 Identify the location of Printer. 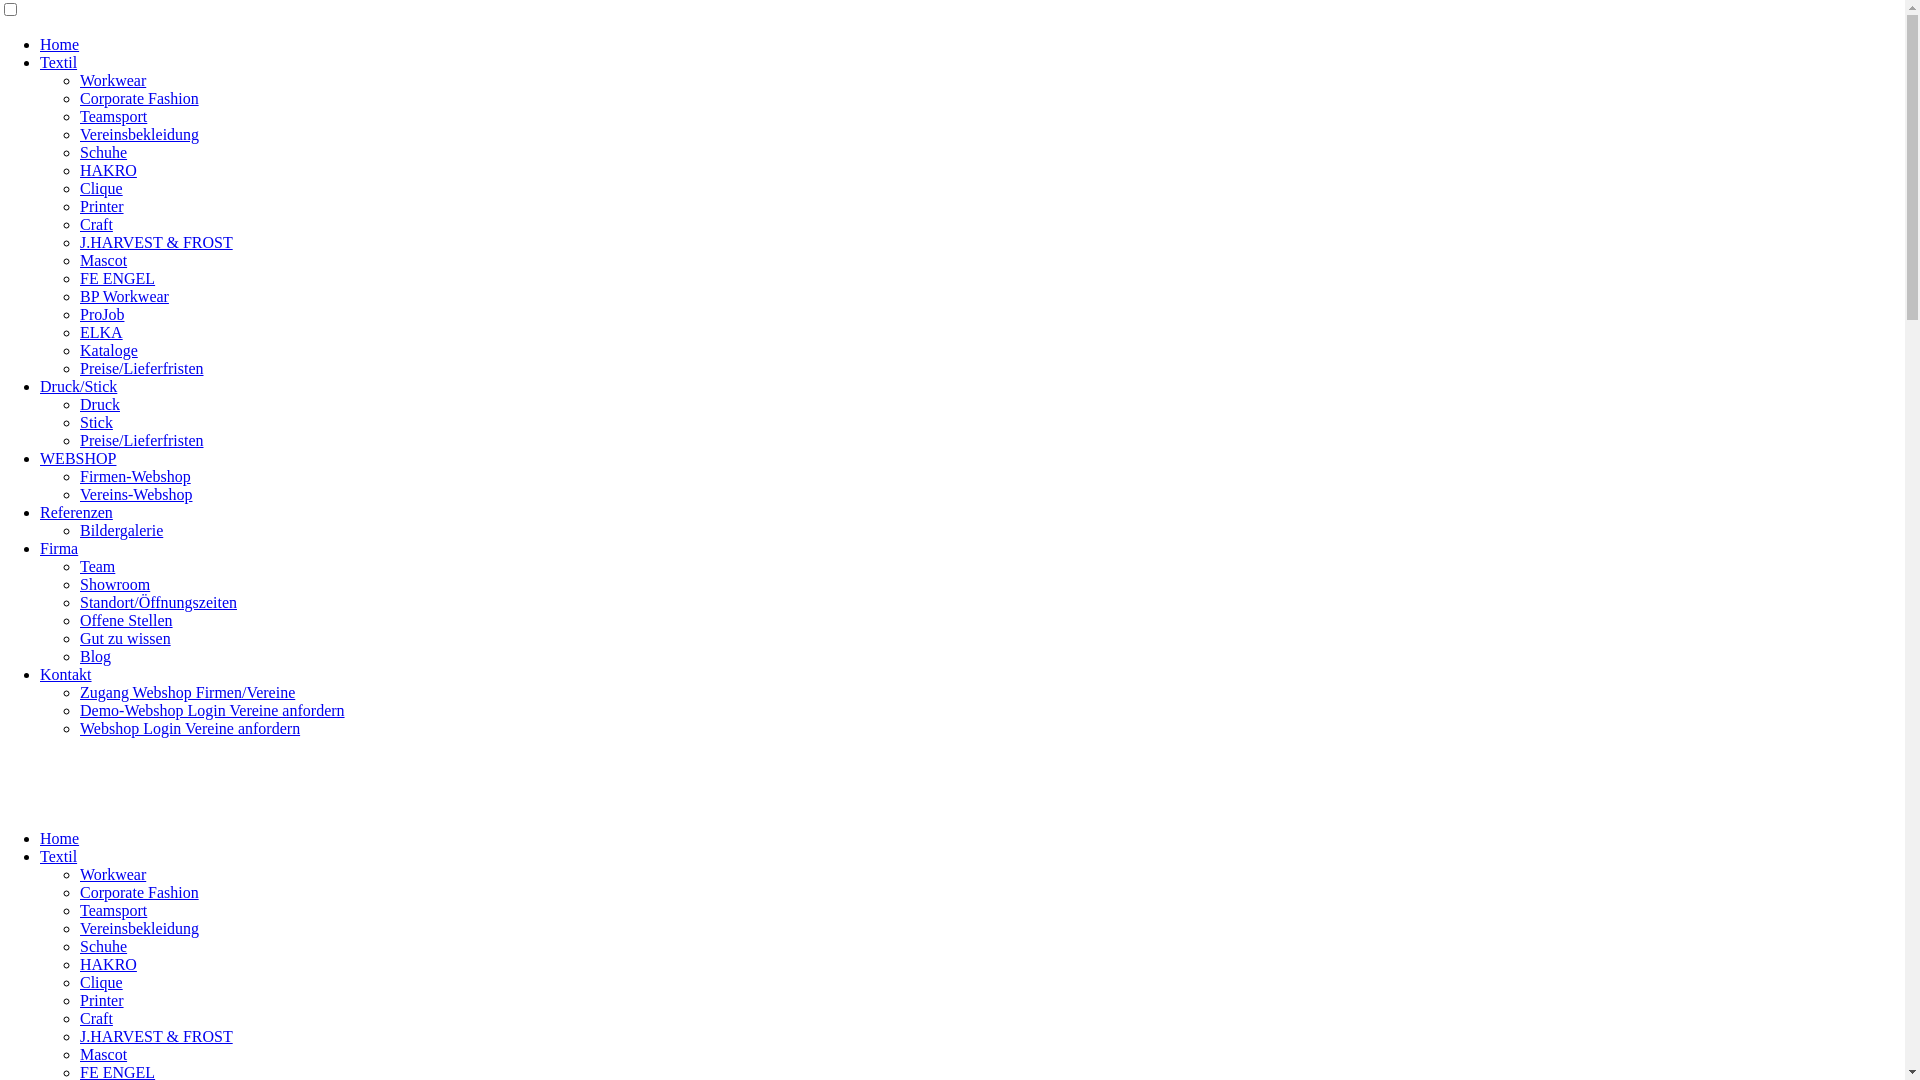
(102, 1000).